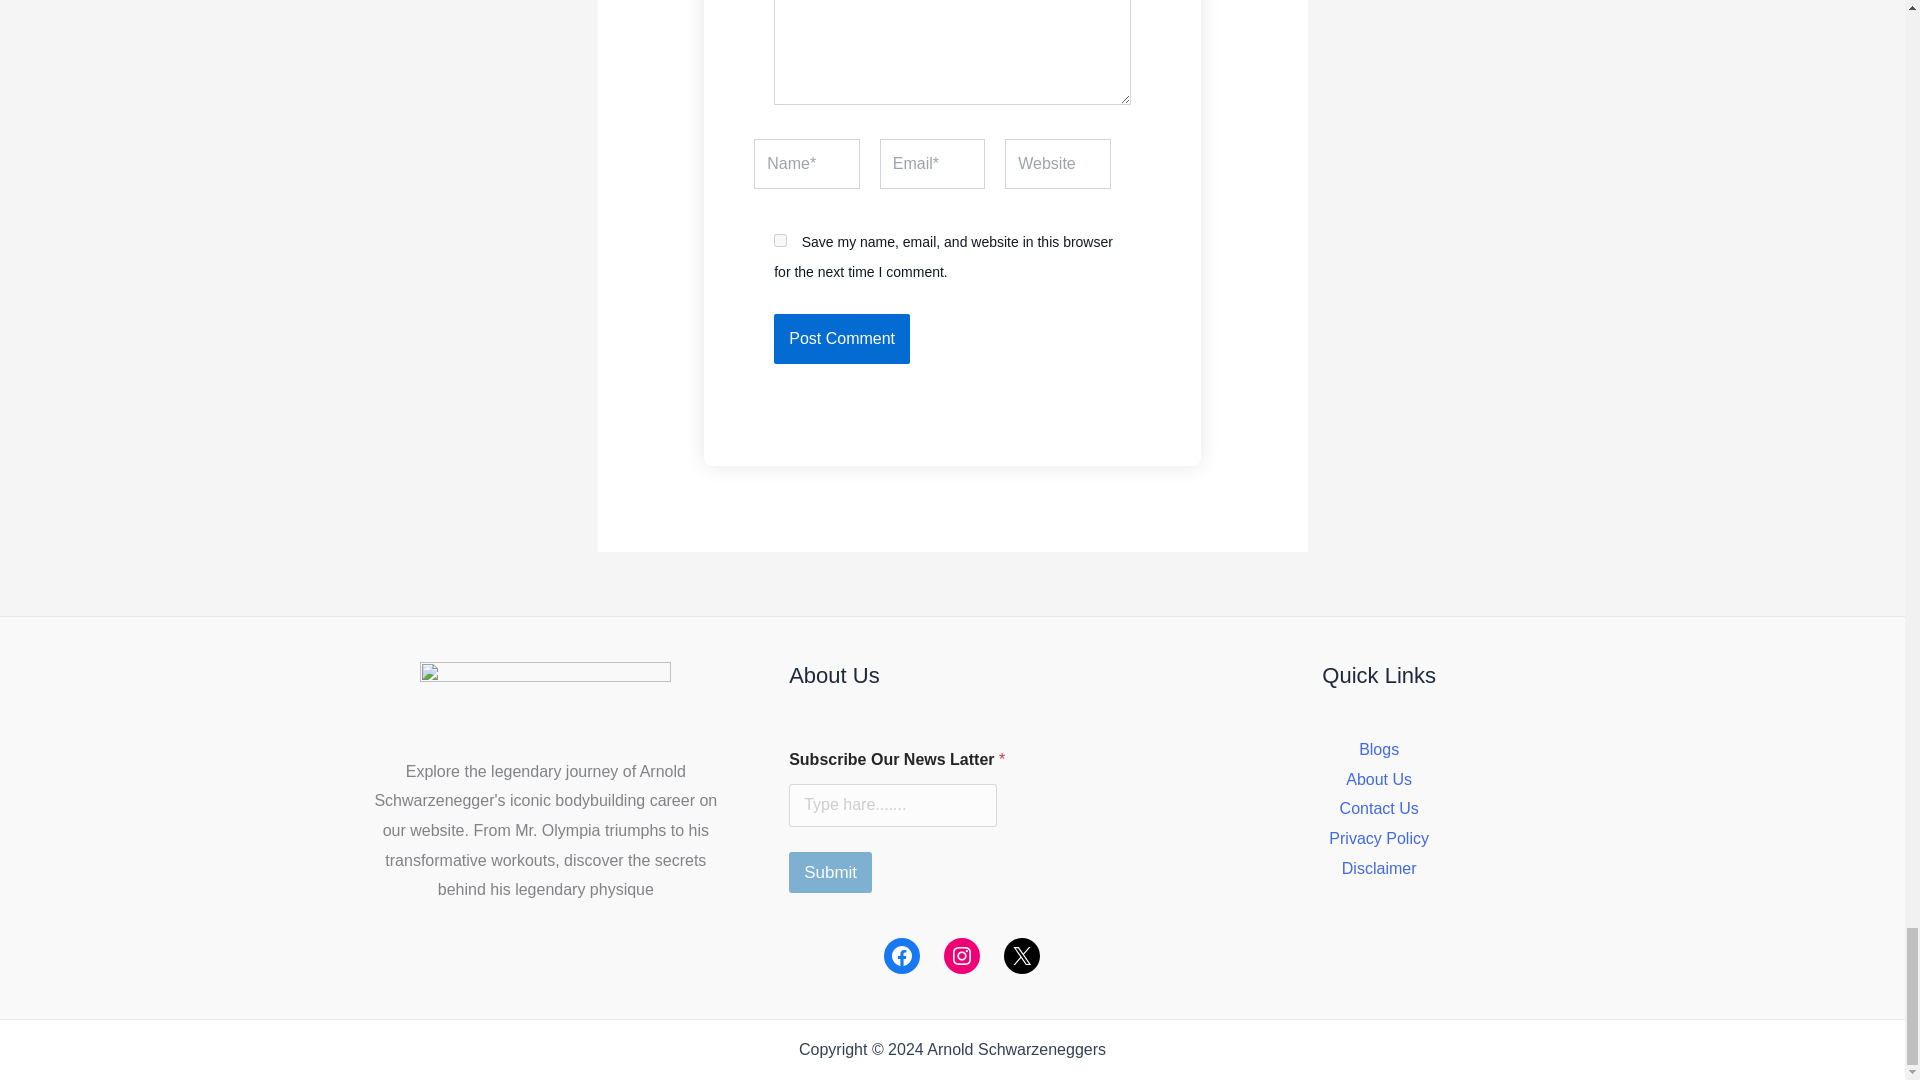 The image size is (1920, 1080). What do you see at coordinates (842, 338) in the screenshot?
I see `Post Comment` at bounding box center [842, 338].